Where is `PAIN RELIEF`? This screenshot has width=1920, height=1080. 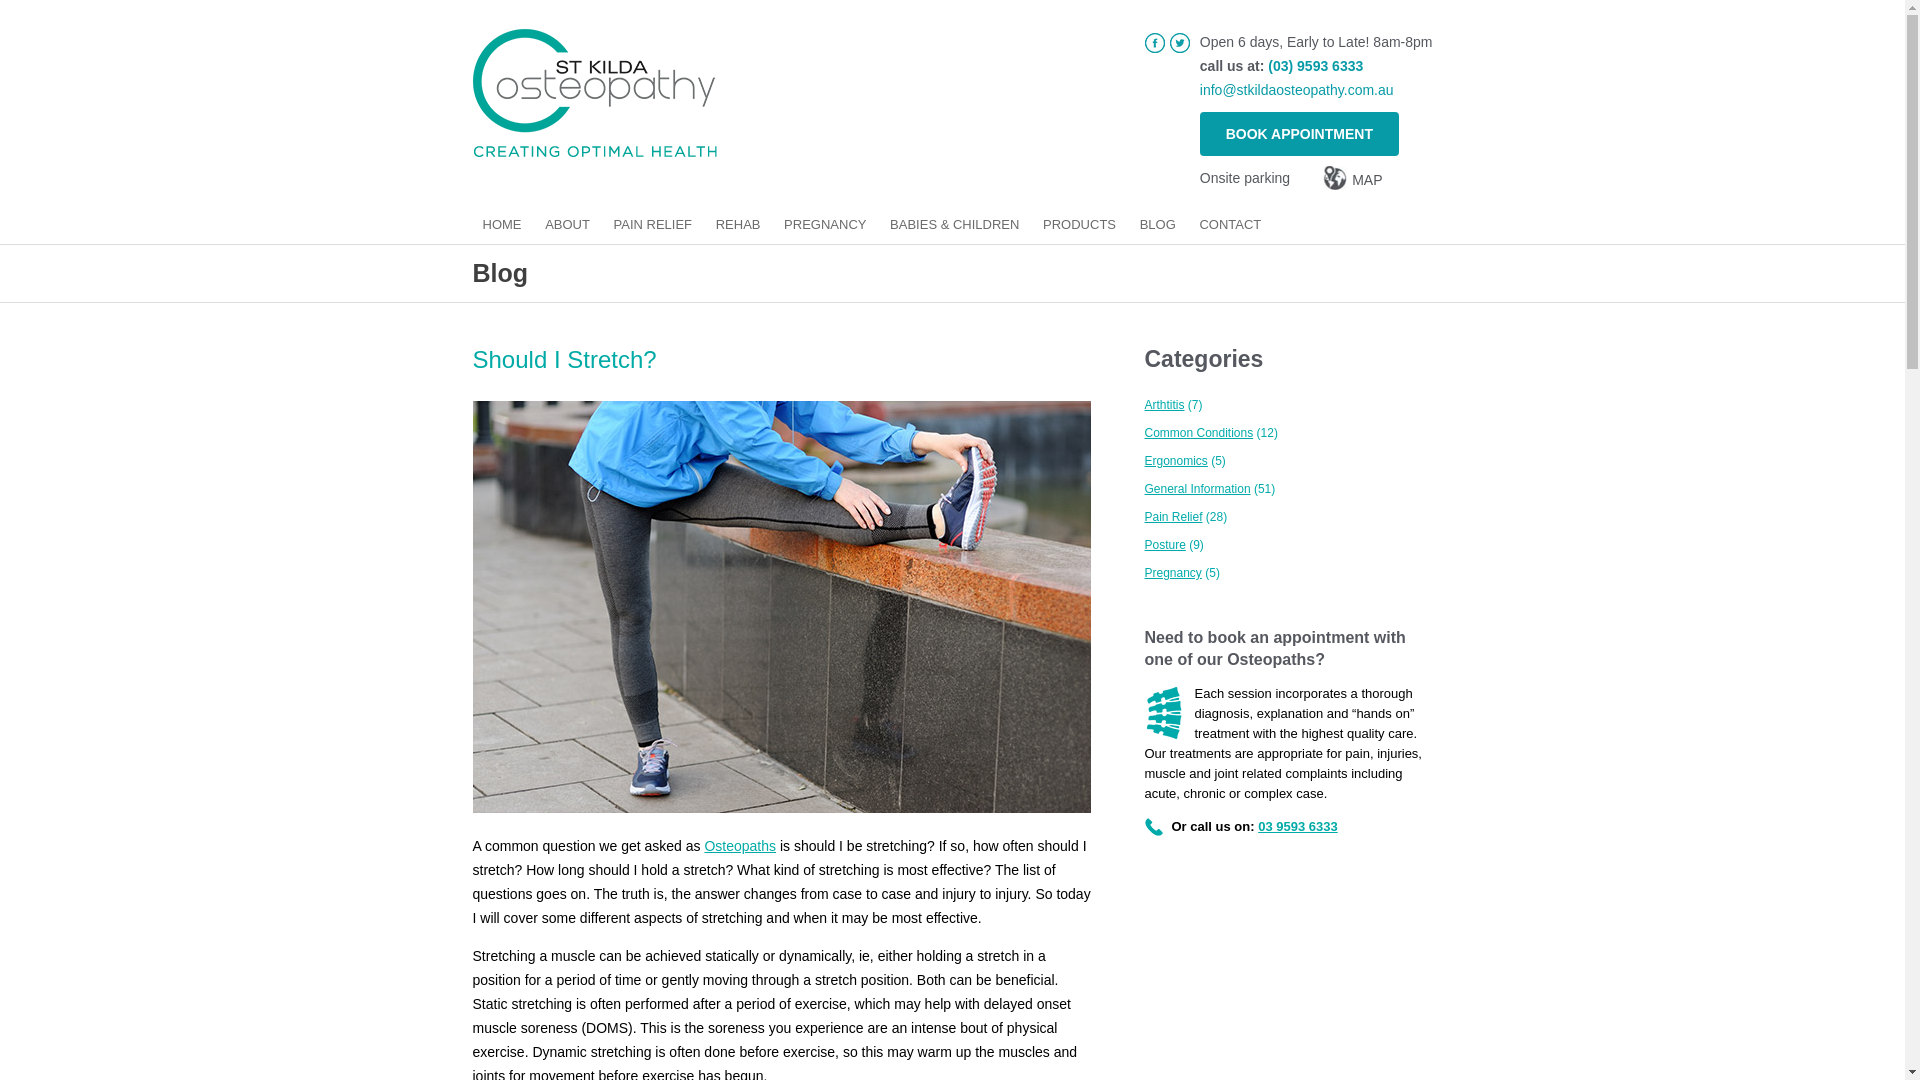
PAIN RELIEF is located at coordinates (653, 224).